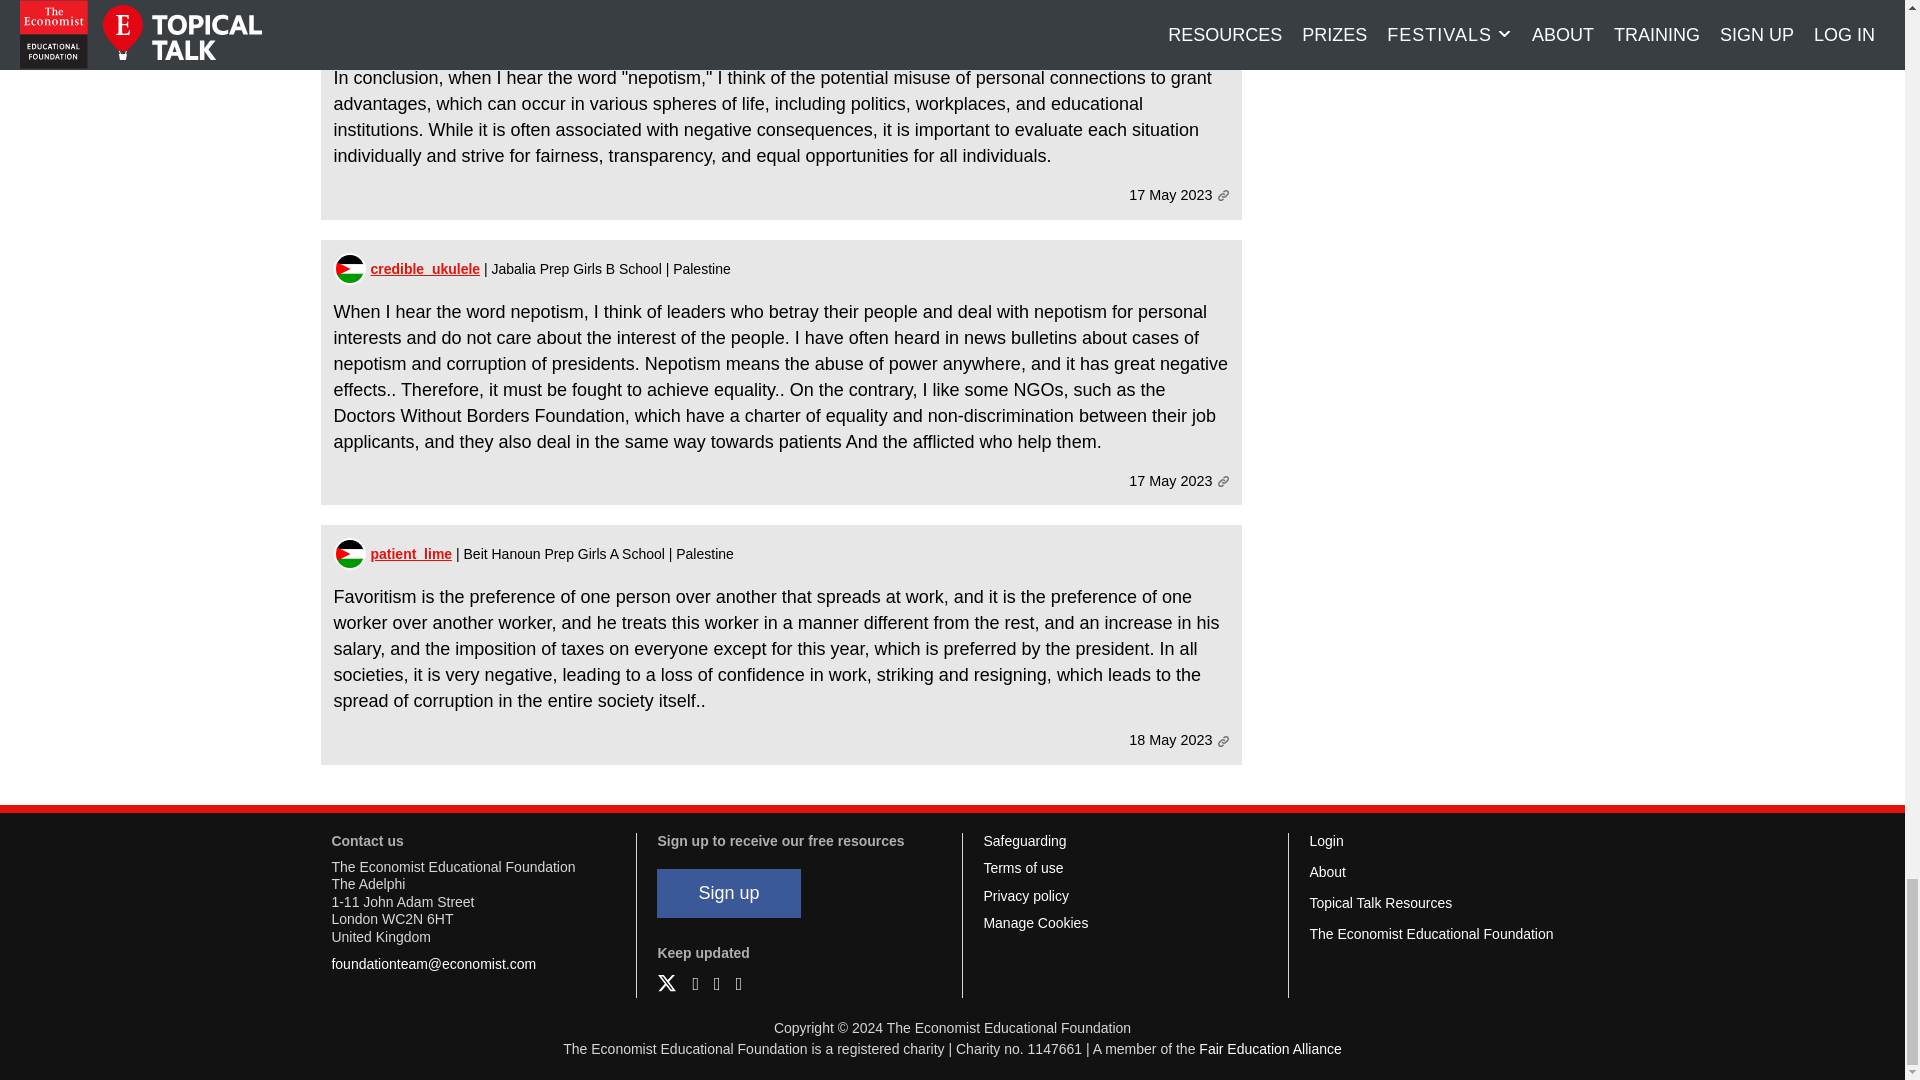 This screenshot has height=1080, width=1920. I want to click on Copy URL to clipboard, so click(1222, 482).